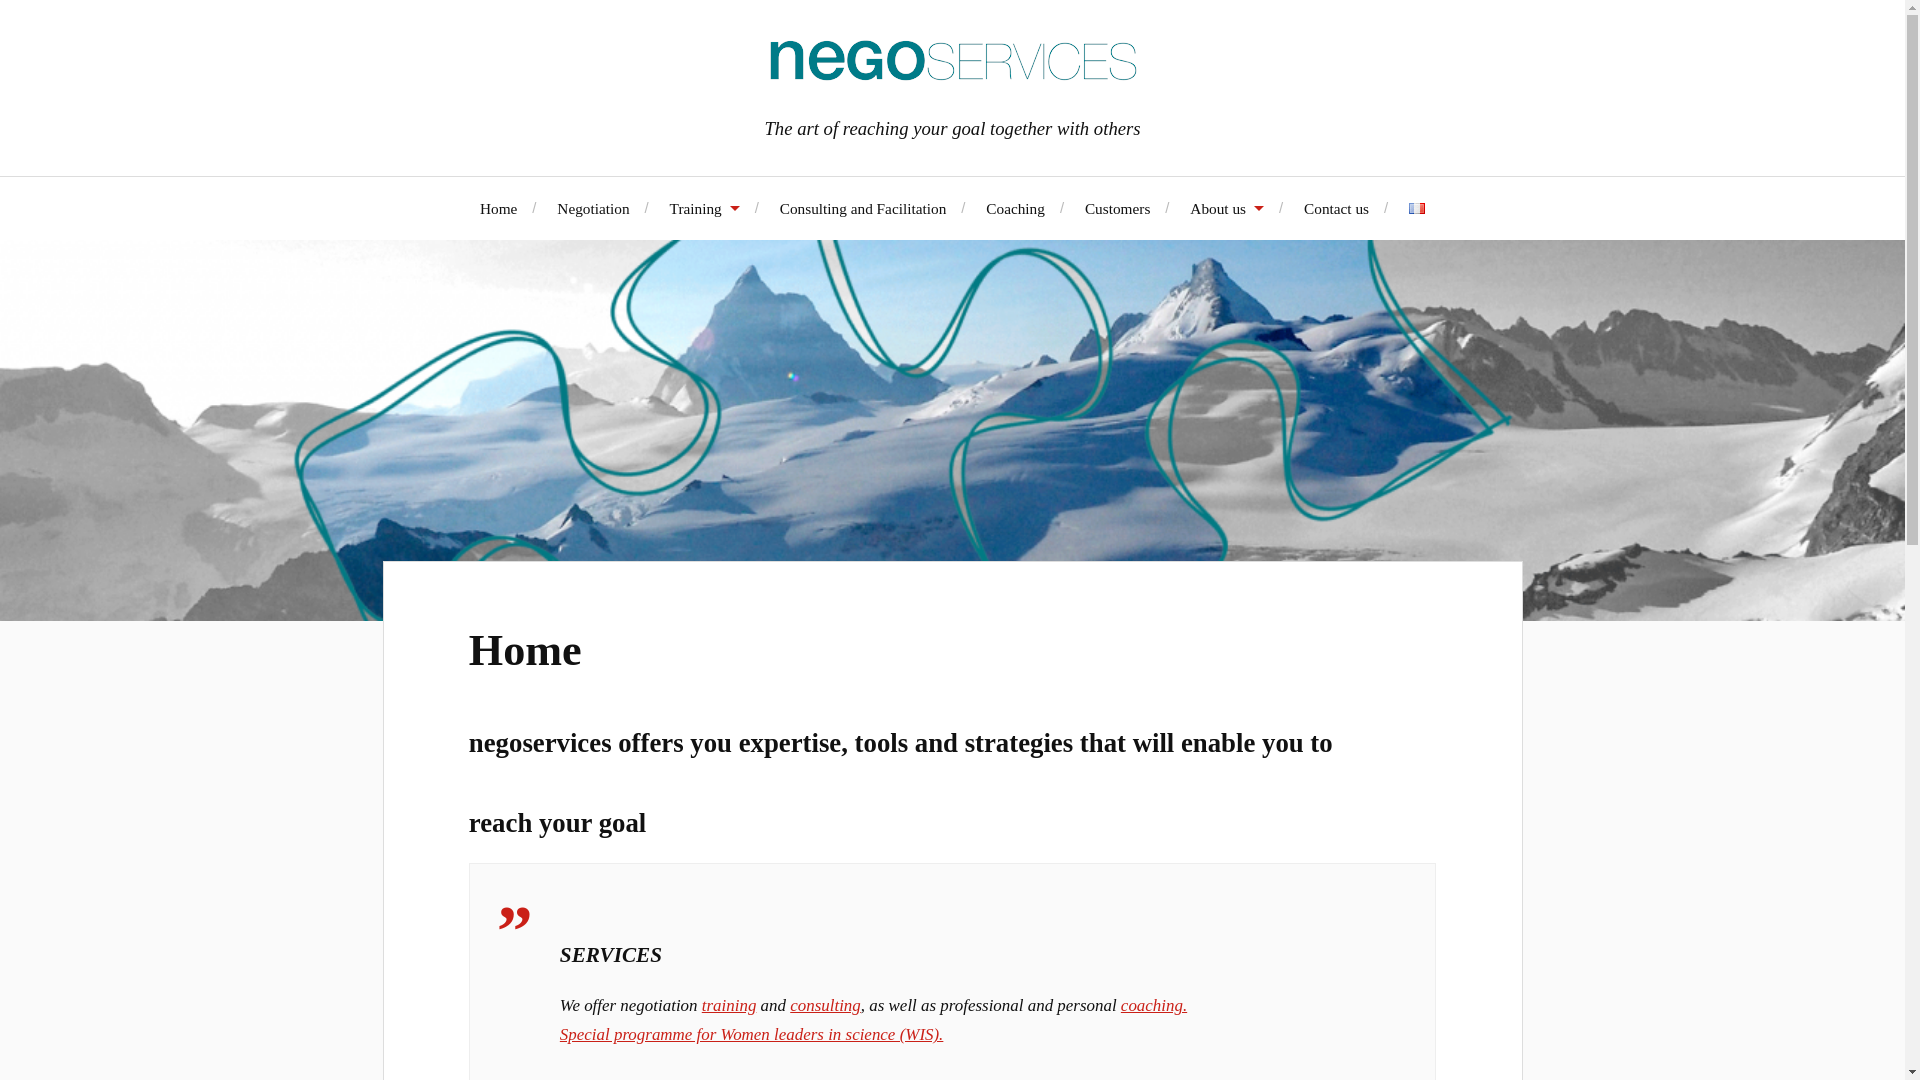  What do you see at coordinates (1372, 1079) in the screenshot?
I see `More info` at bounding box center [1372, 1079].